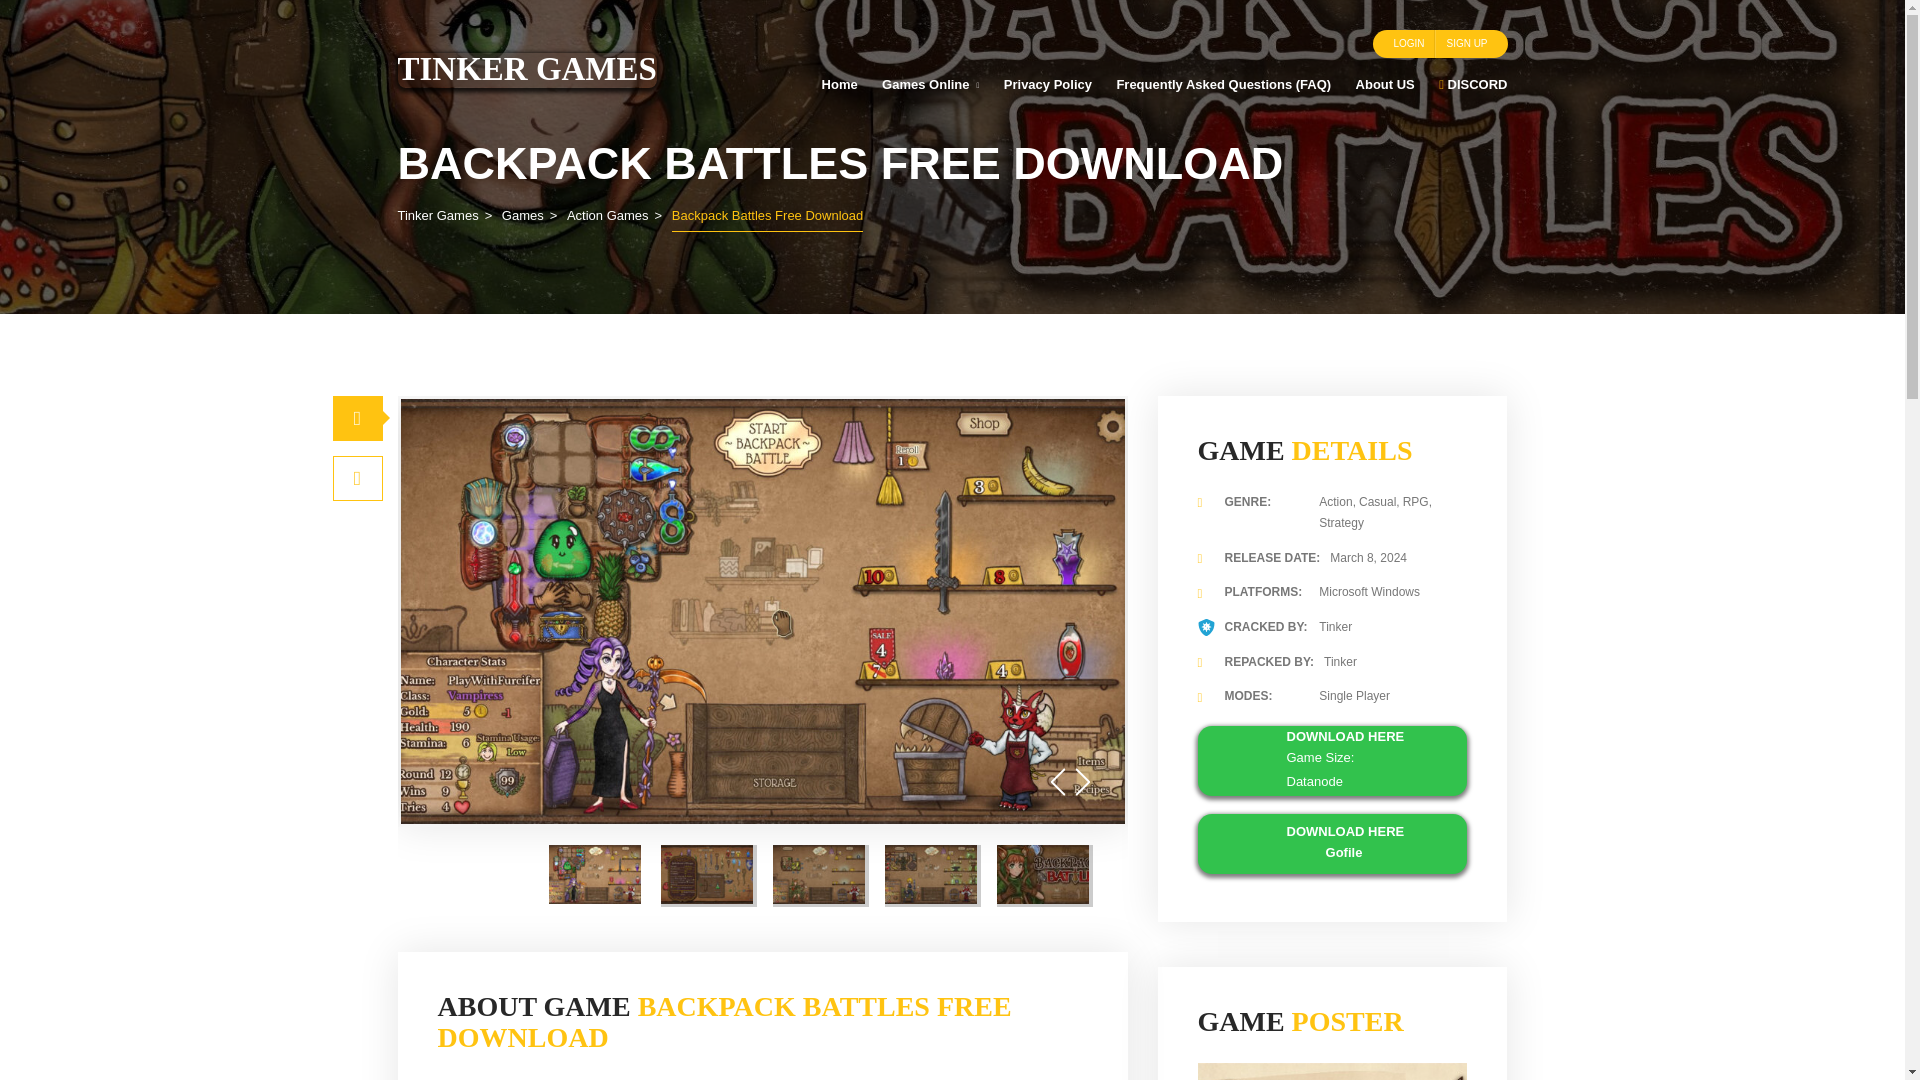  Describe the element at coordinates (1408, 44) in the screenshot. I see `LOGIN` at that location.